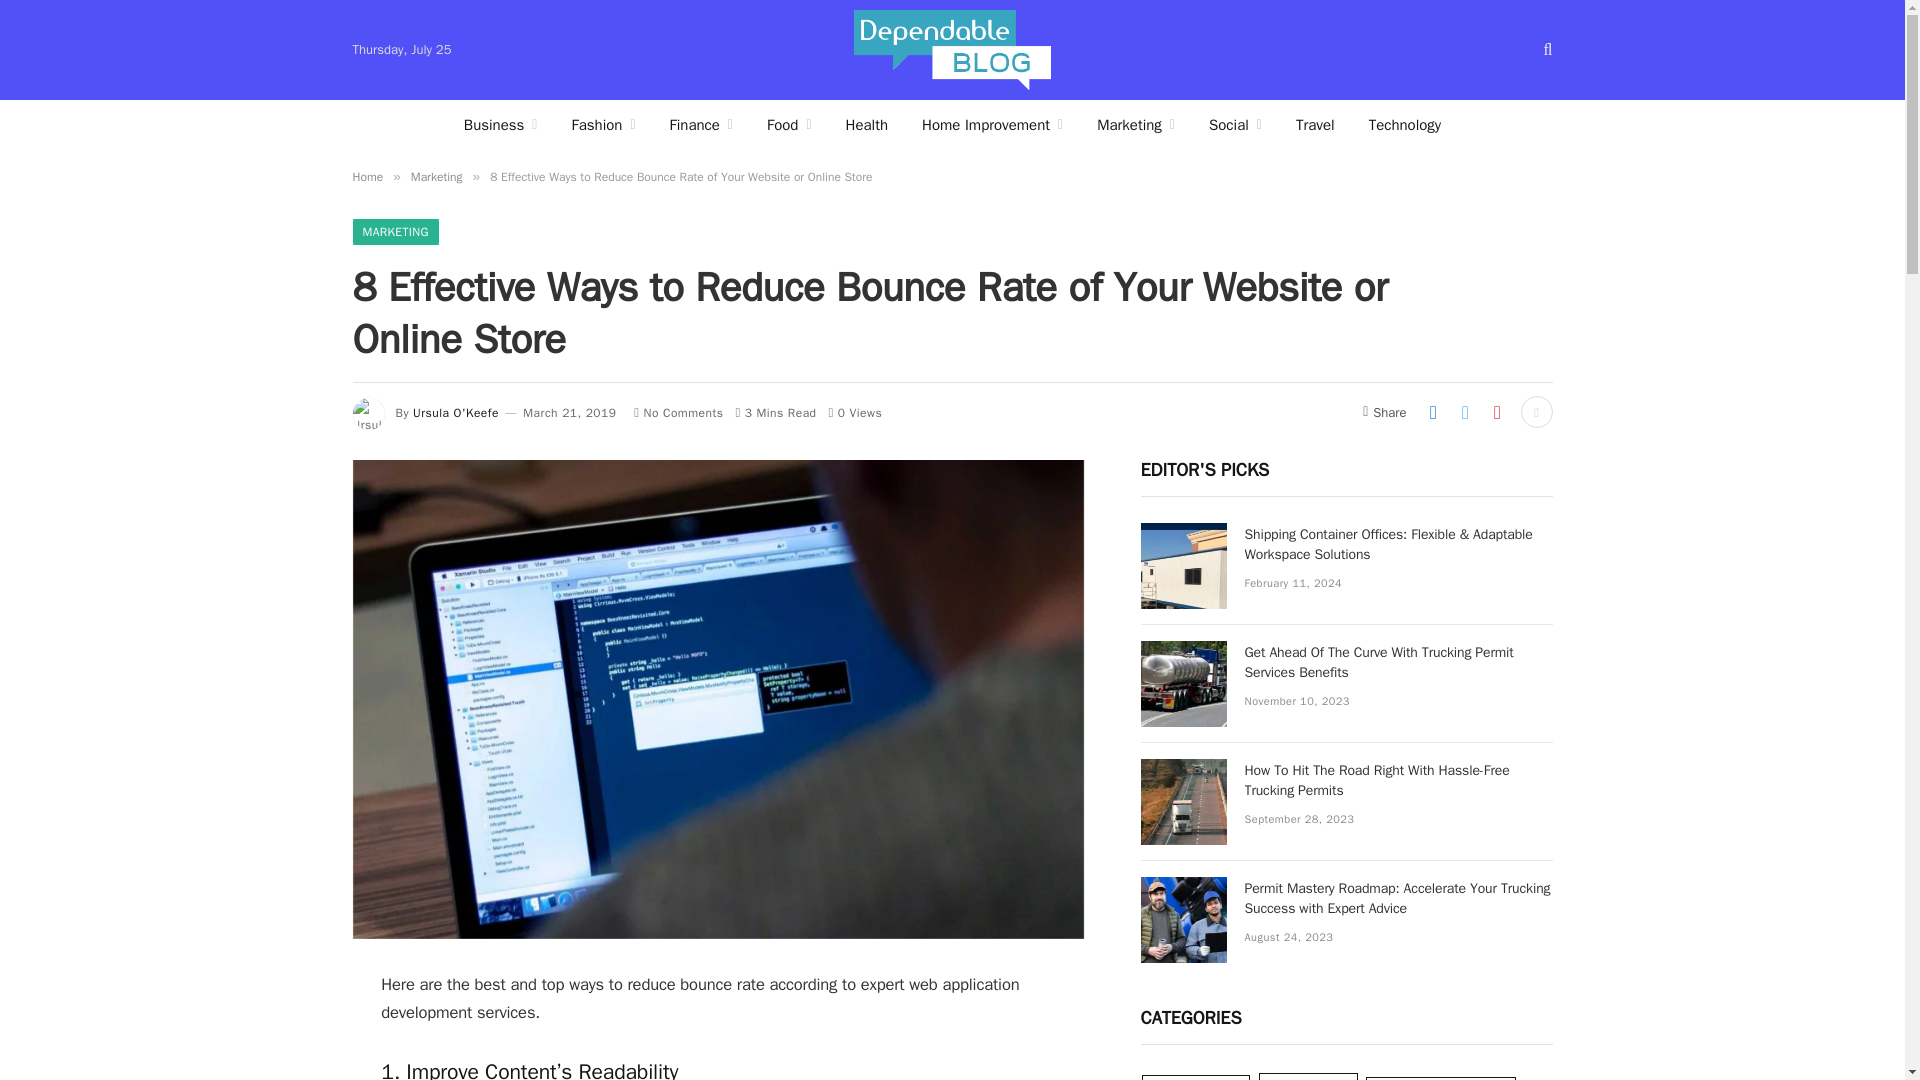 The width and height of the screenshot is (1920, 1080). What do you see at coordinates (456, 413) in the screenshot?
I see `Ursula O'Keefe` at bounding box center [456, 413].